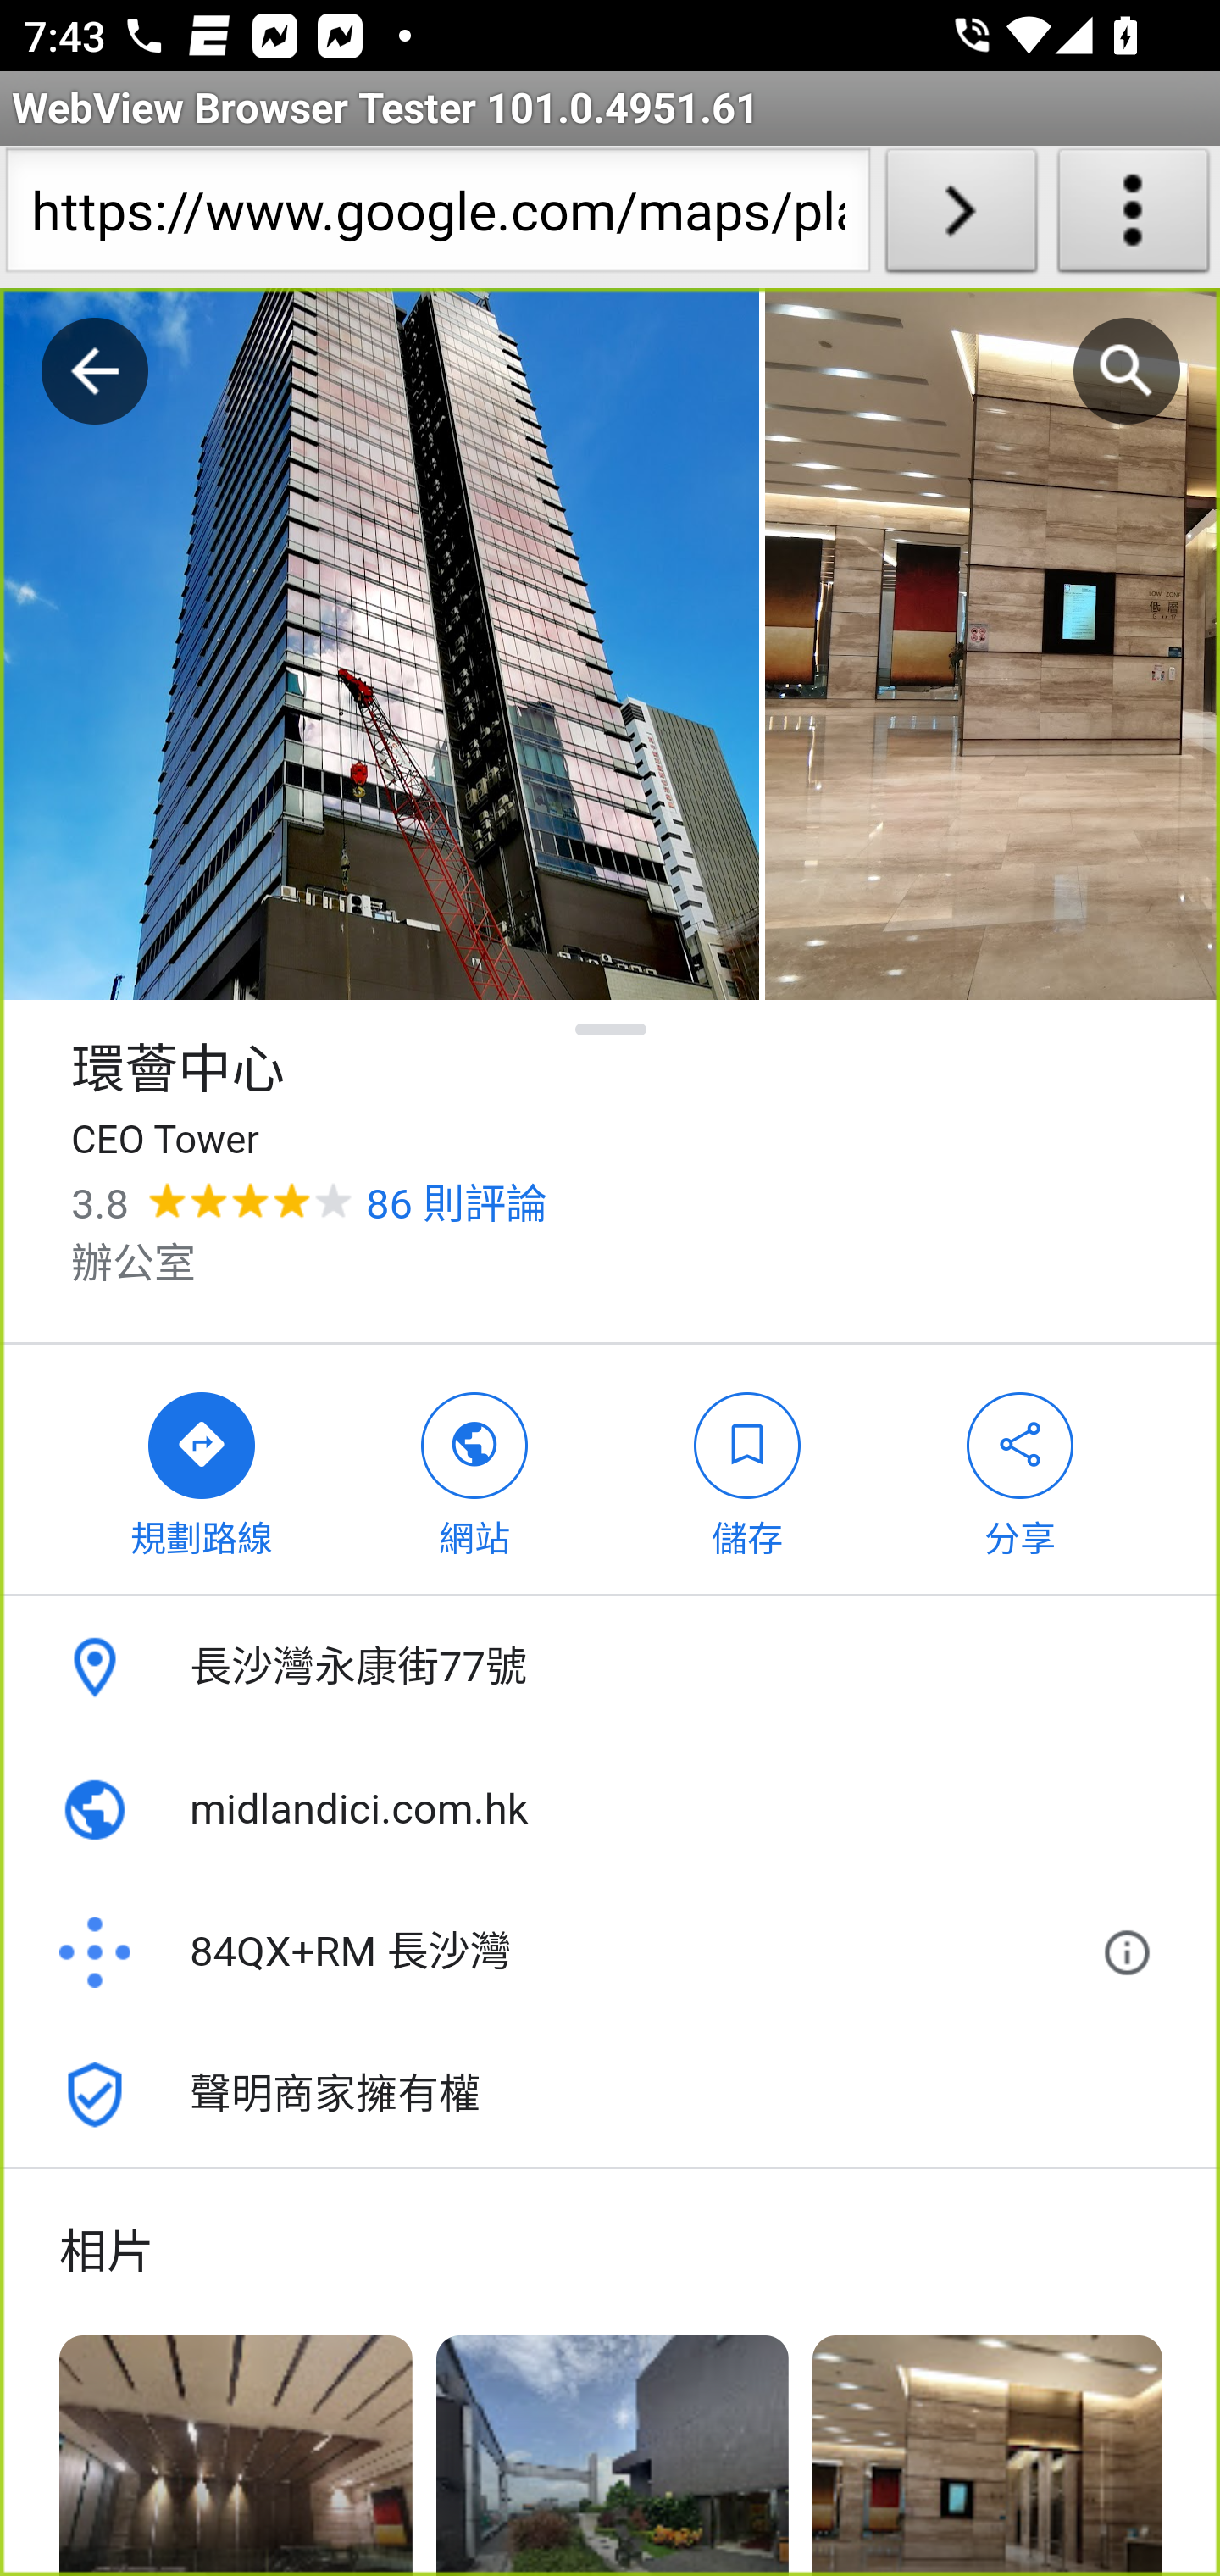 The image size is (1220, 2576). What do you see at coordinates (568, 1954) in the screenshot?
I see `Plus Code: 84QX+RM 長沙灣` at bounding box center [568, 1954].